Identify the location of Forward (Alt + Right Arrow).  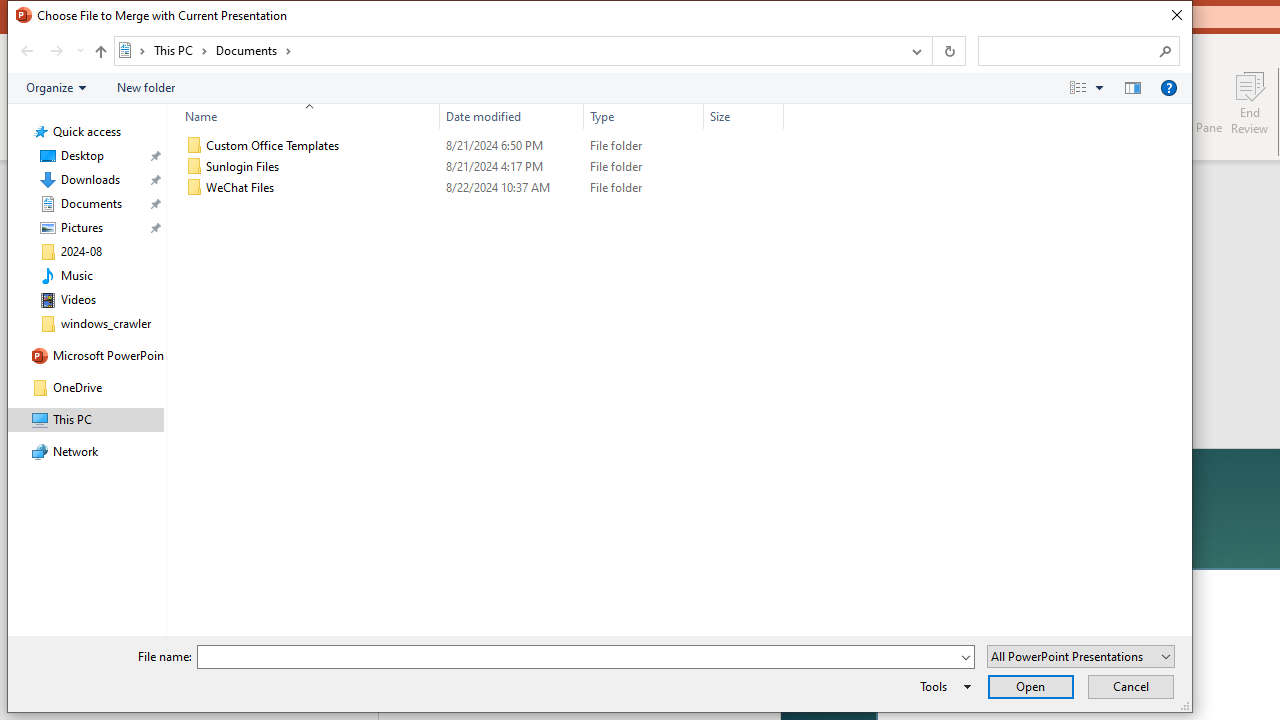
(56, 51).